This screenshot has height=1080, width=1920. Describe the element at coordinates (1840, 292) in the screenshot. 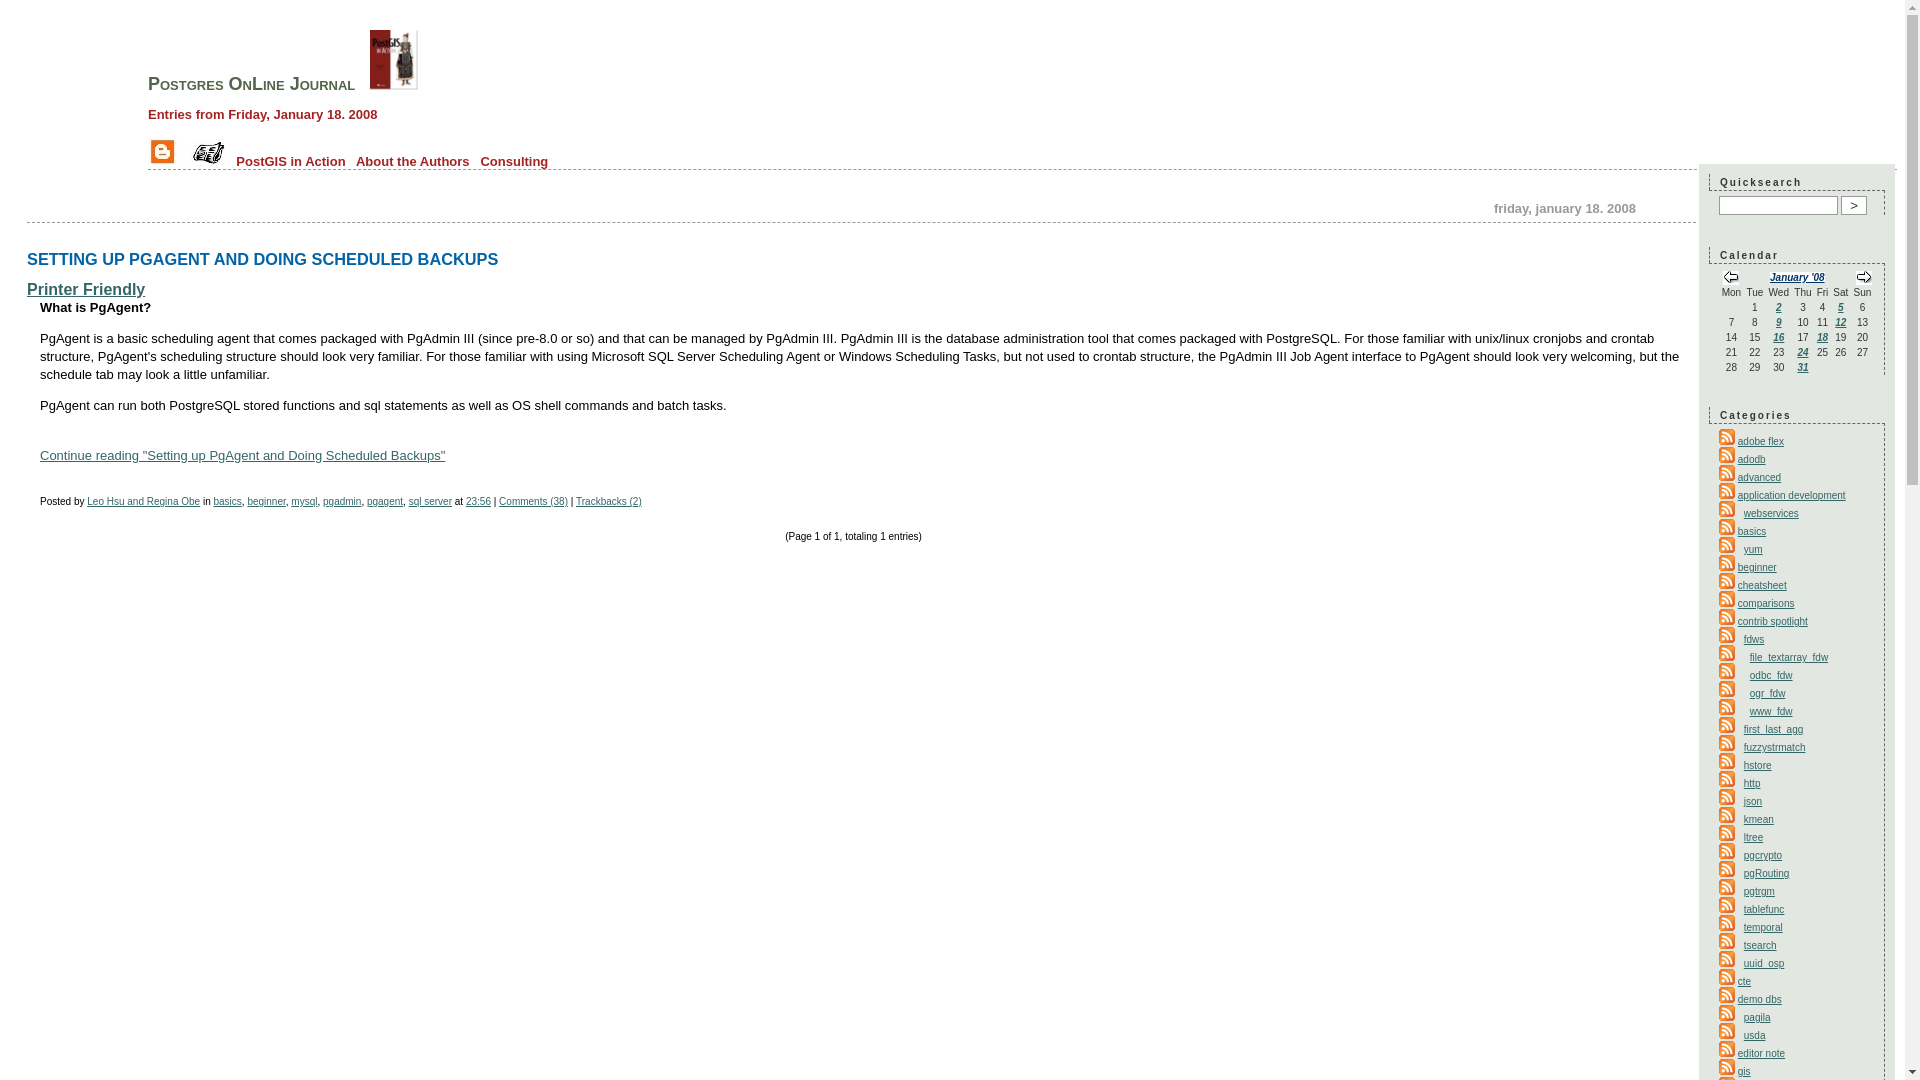

I see `Saturday` at that location.